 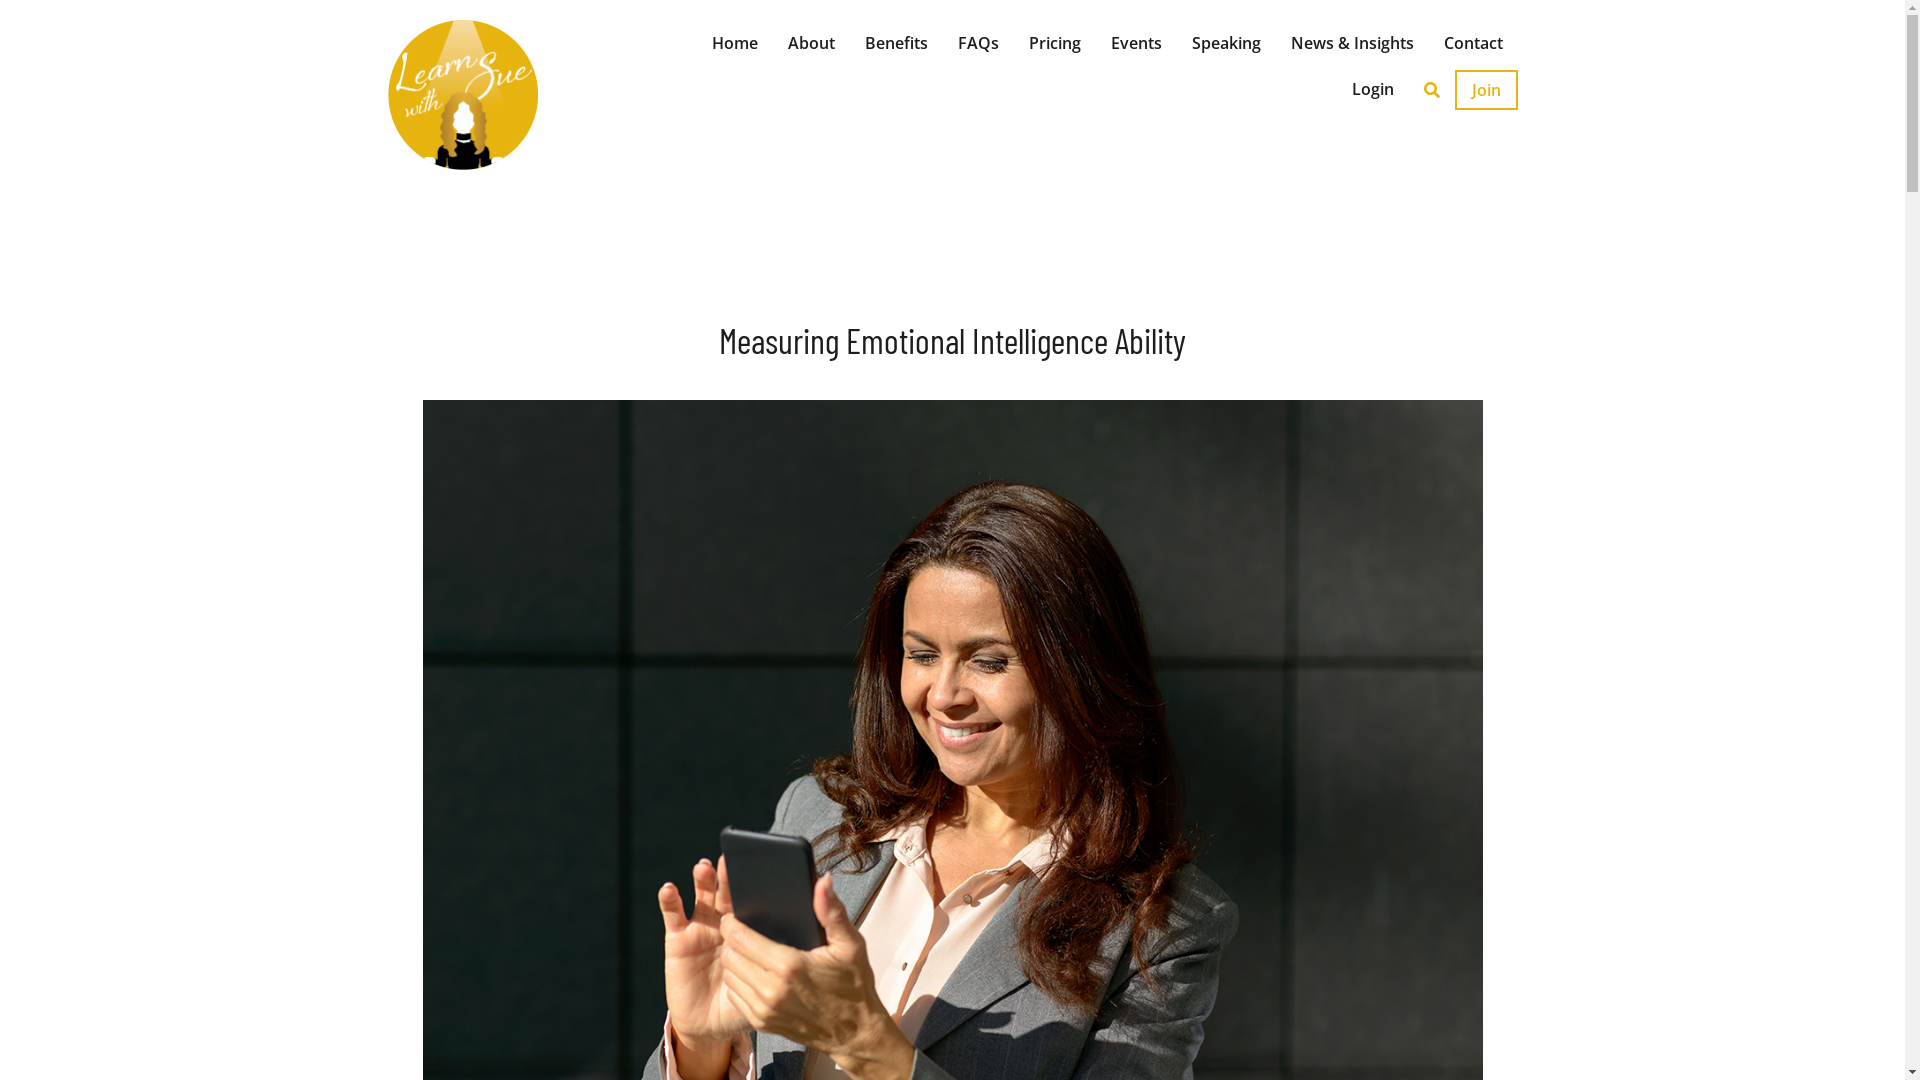 I want to click on About, so click(x=810, y=43).